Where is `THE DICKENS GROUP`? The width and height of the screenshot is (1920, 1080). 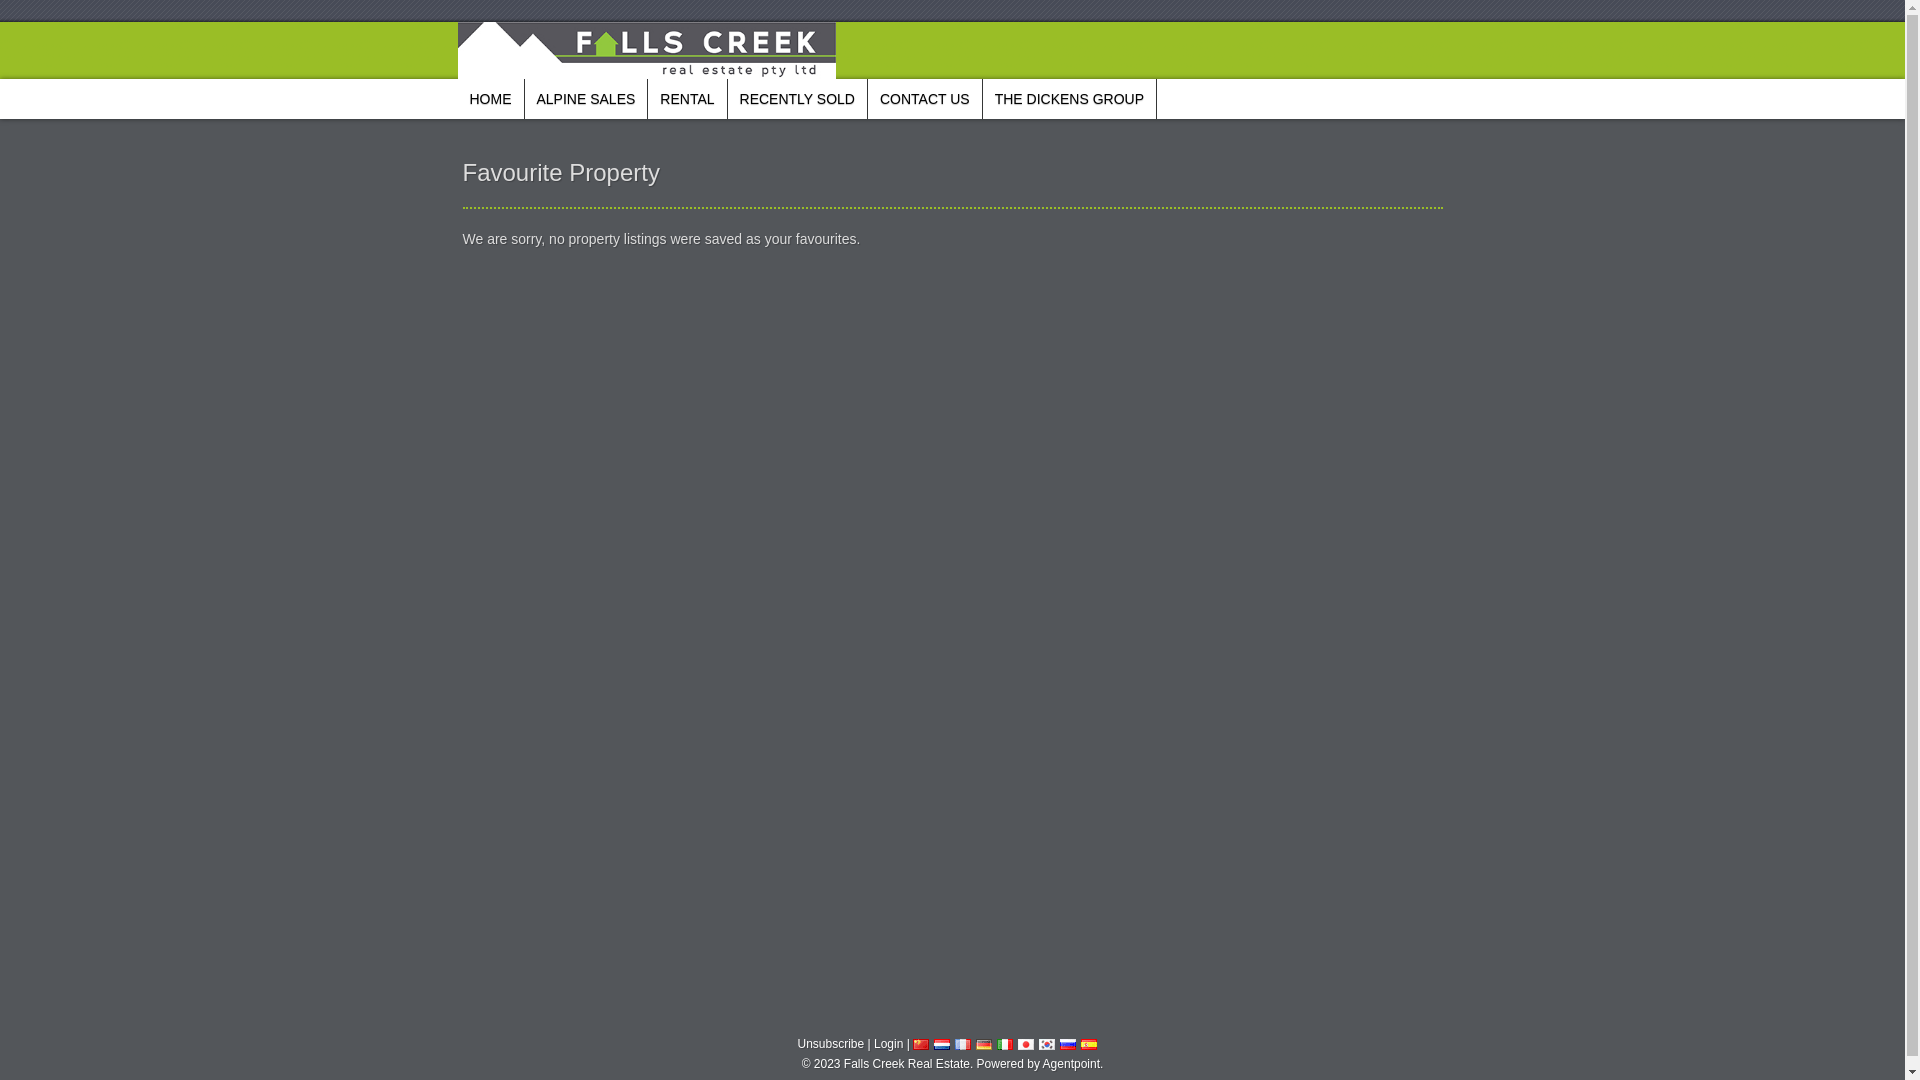
THE DICKENS GROUP is located at coordinates (1070, 99).